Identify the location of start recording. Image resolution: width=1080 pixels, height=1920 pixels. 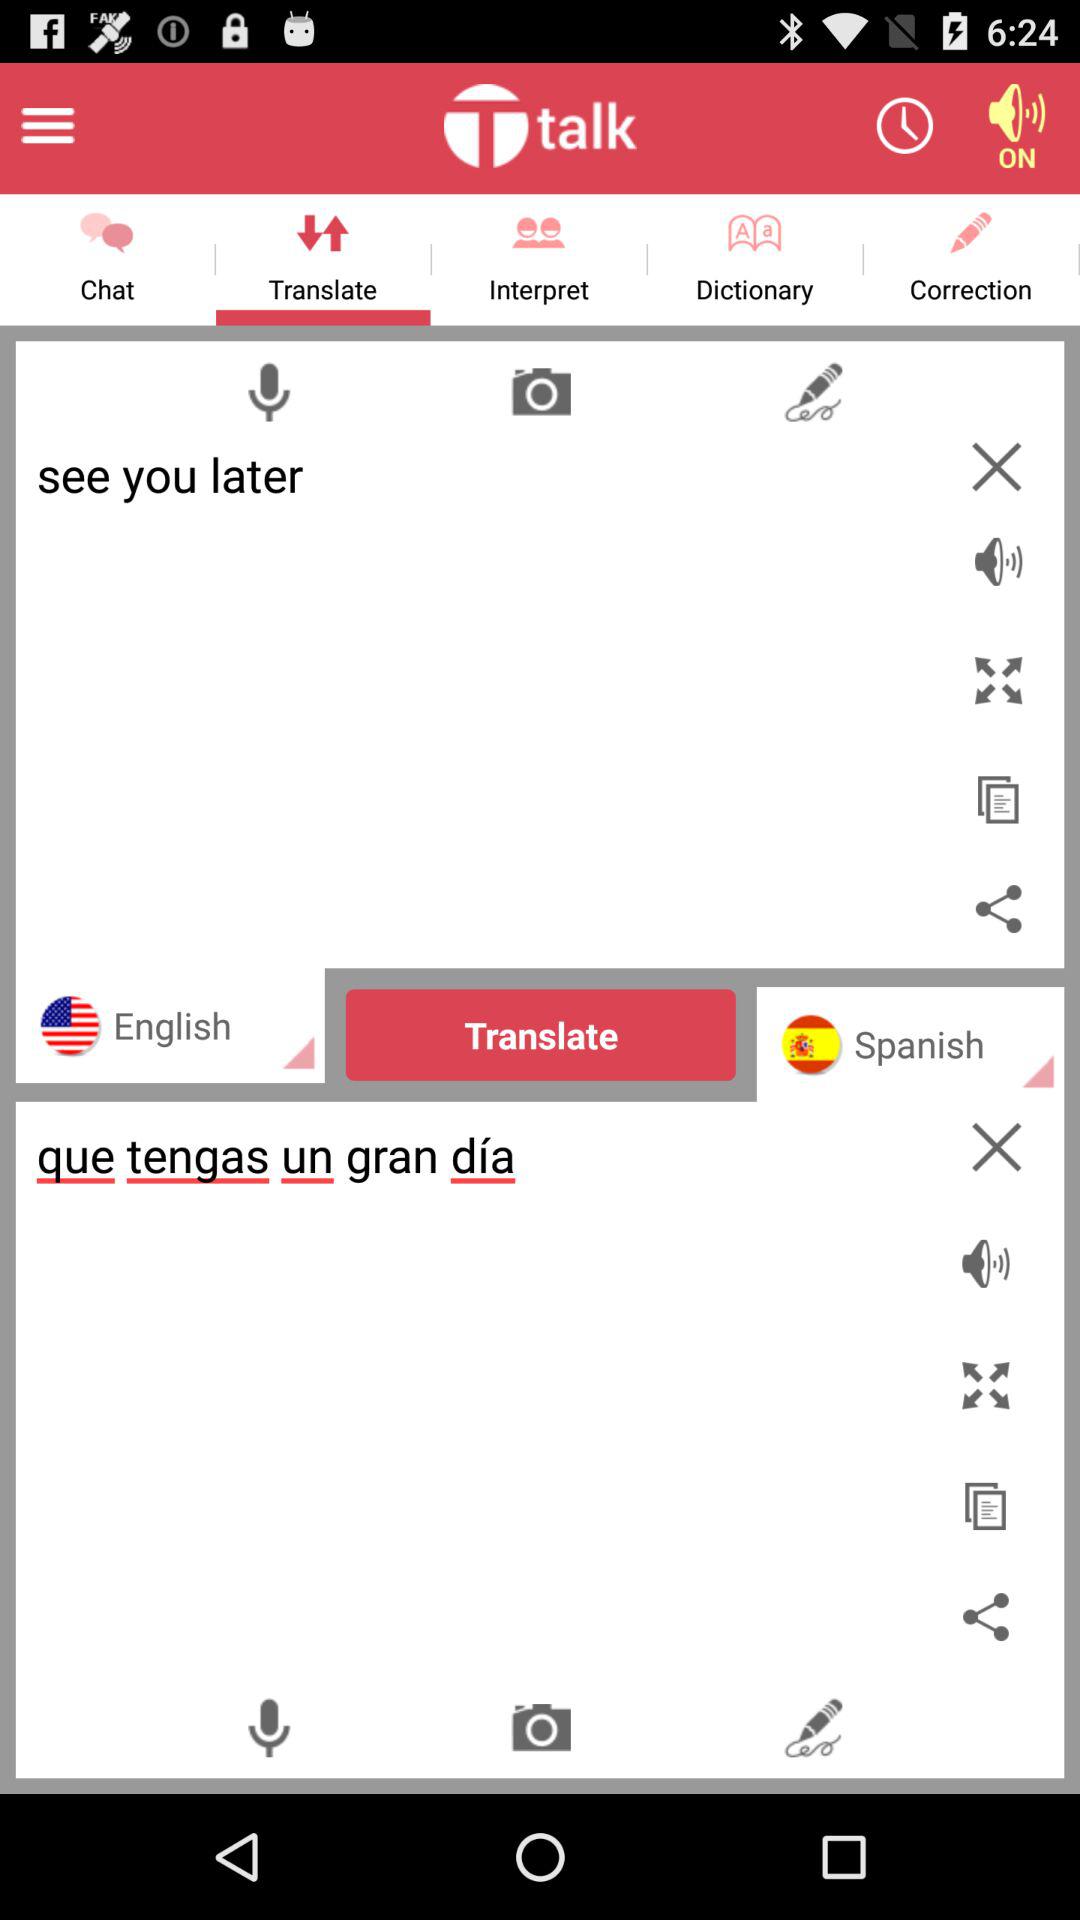
(268, 1728).